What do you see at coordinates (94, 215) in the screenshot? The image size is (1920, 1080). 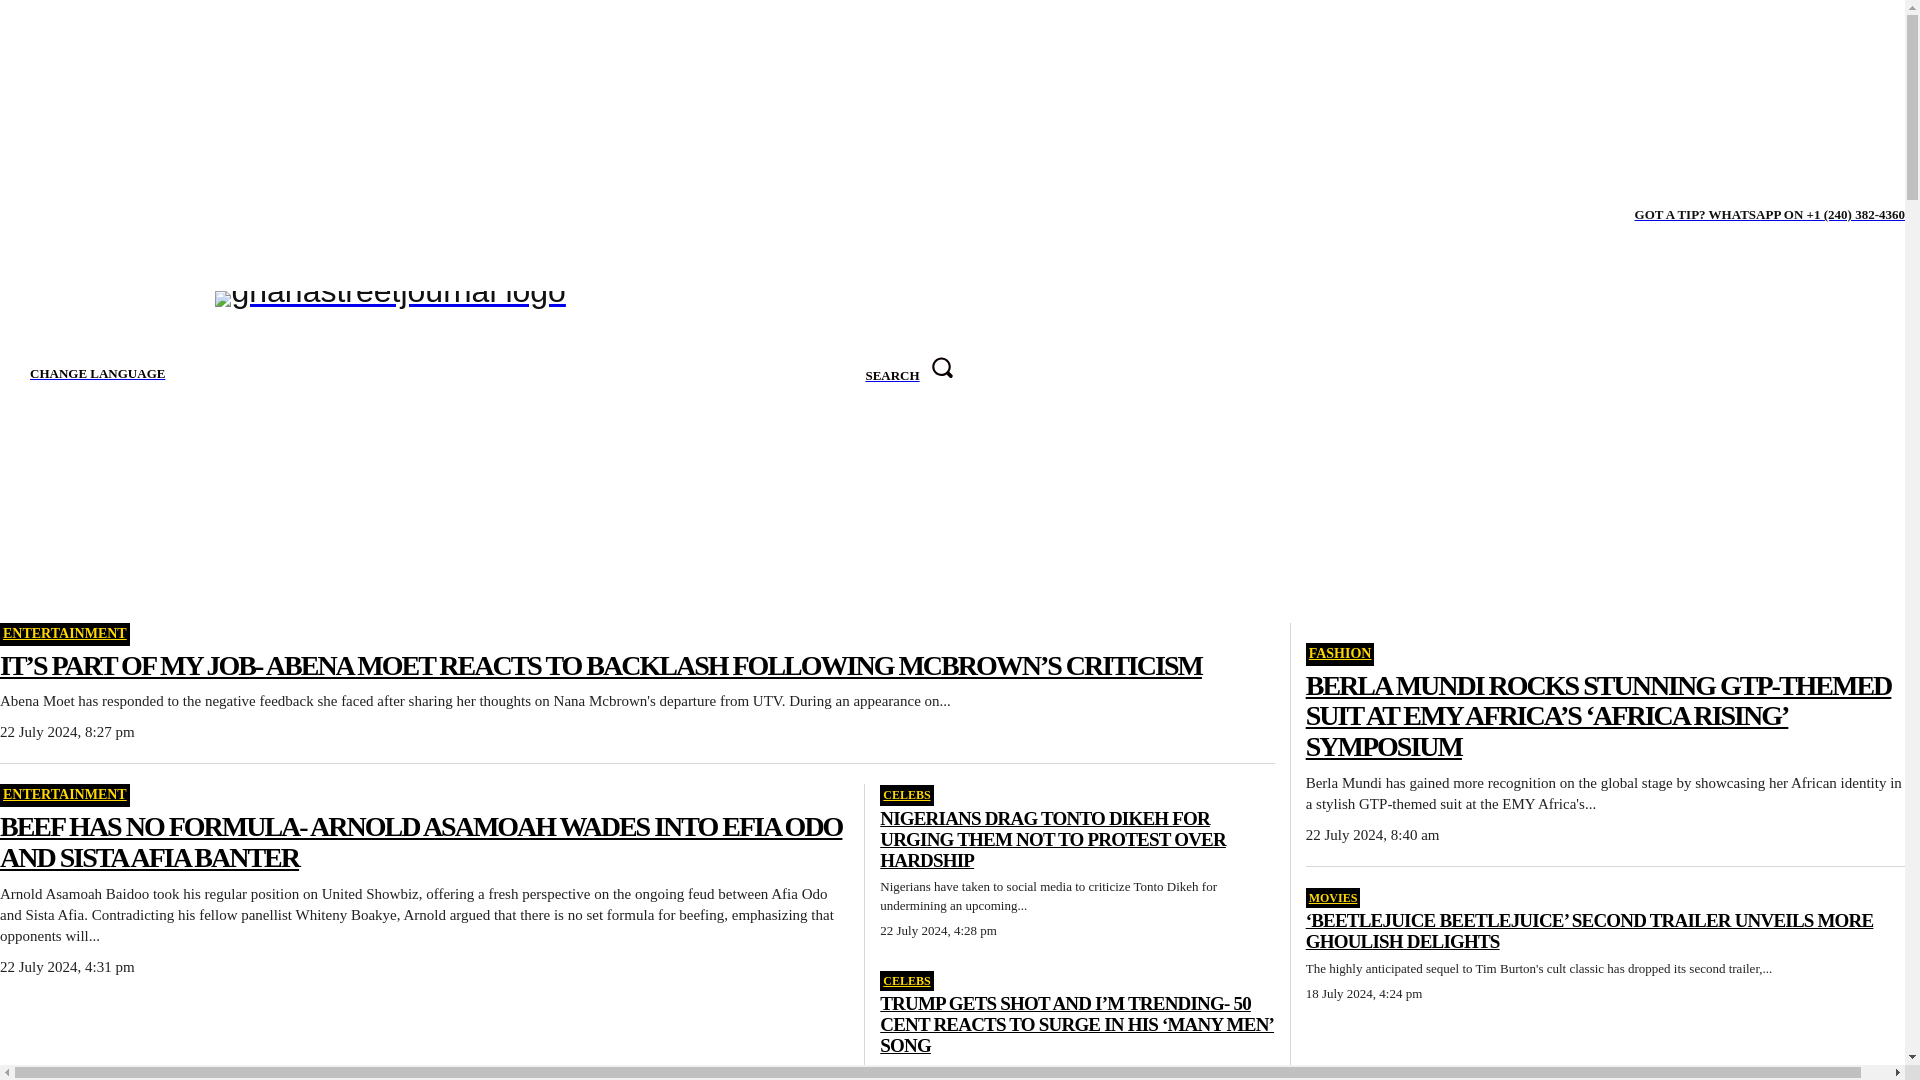 I see `Twitter` at bounding box center [94, 215].